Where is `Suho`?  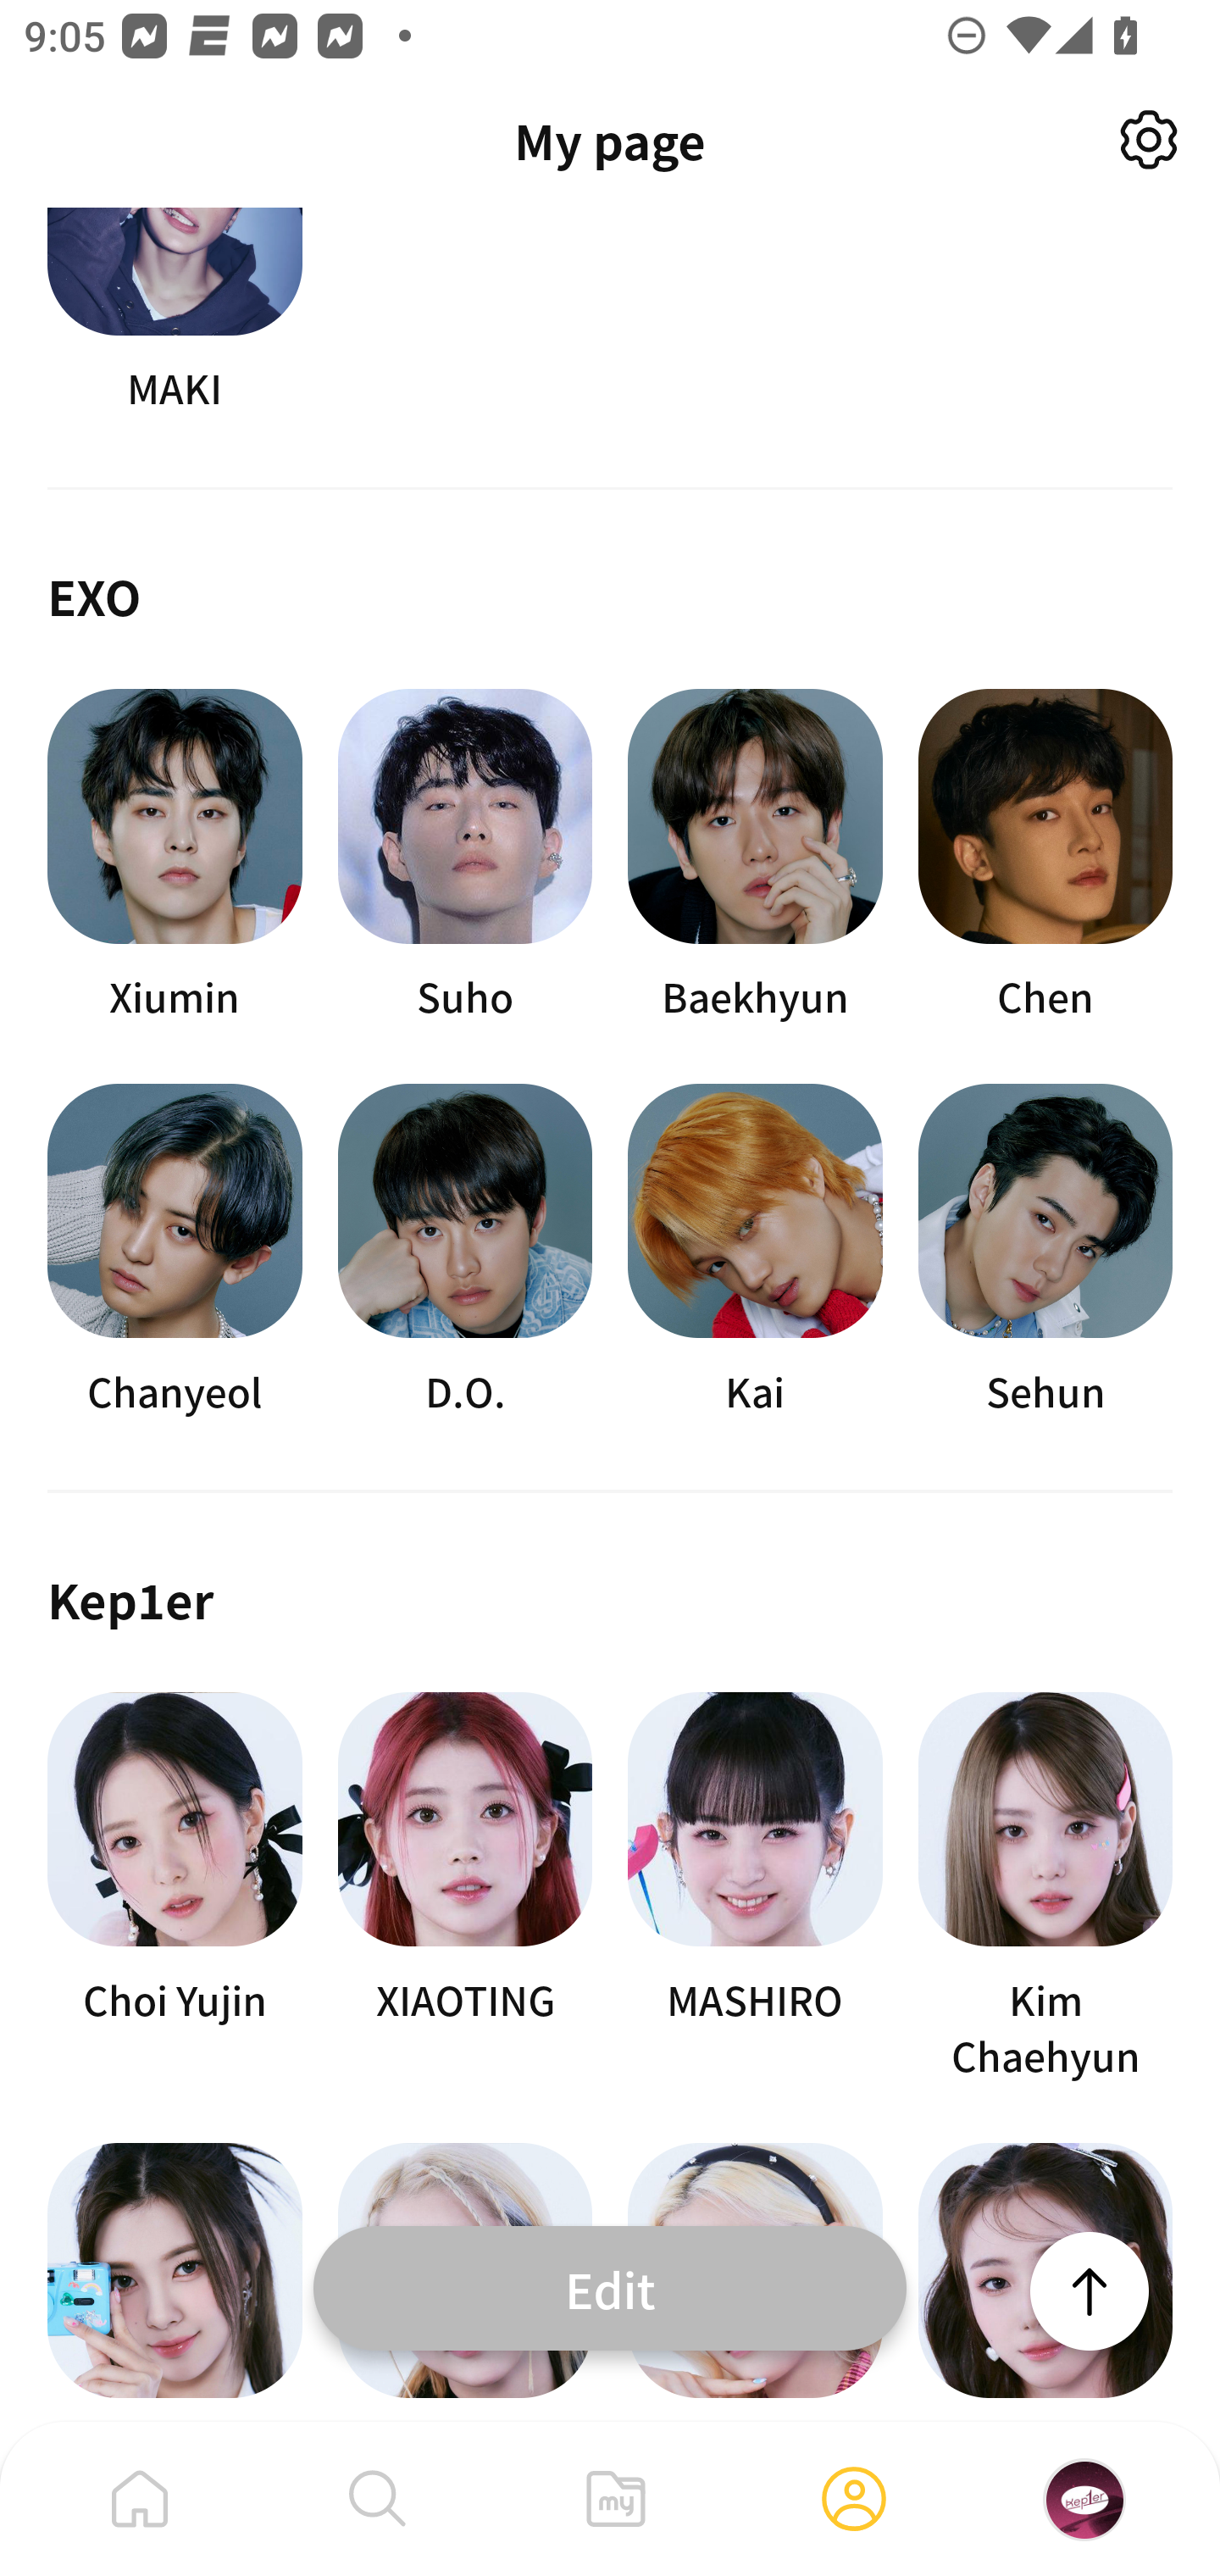 Suho is located at coordinates (464, 856).